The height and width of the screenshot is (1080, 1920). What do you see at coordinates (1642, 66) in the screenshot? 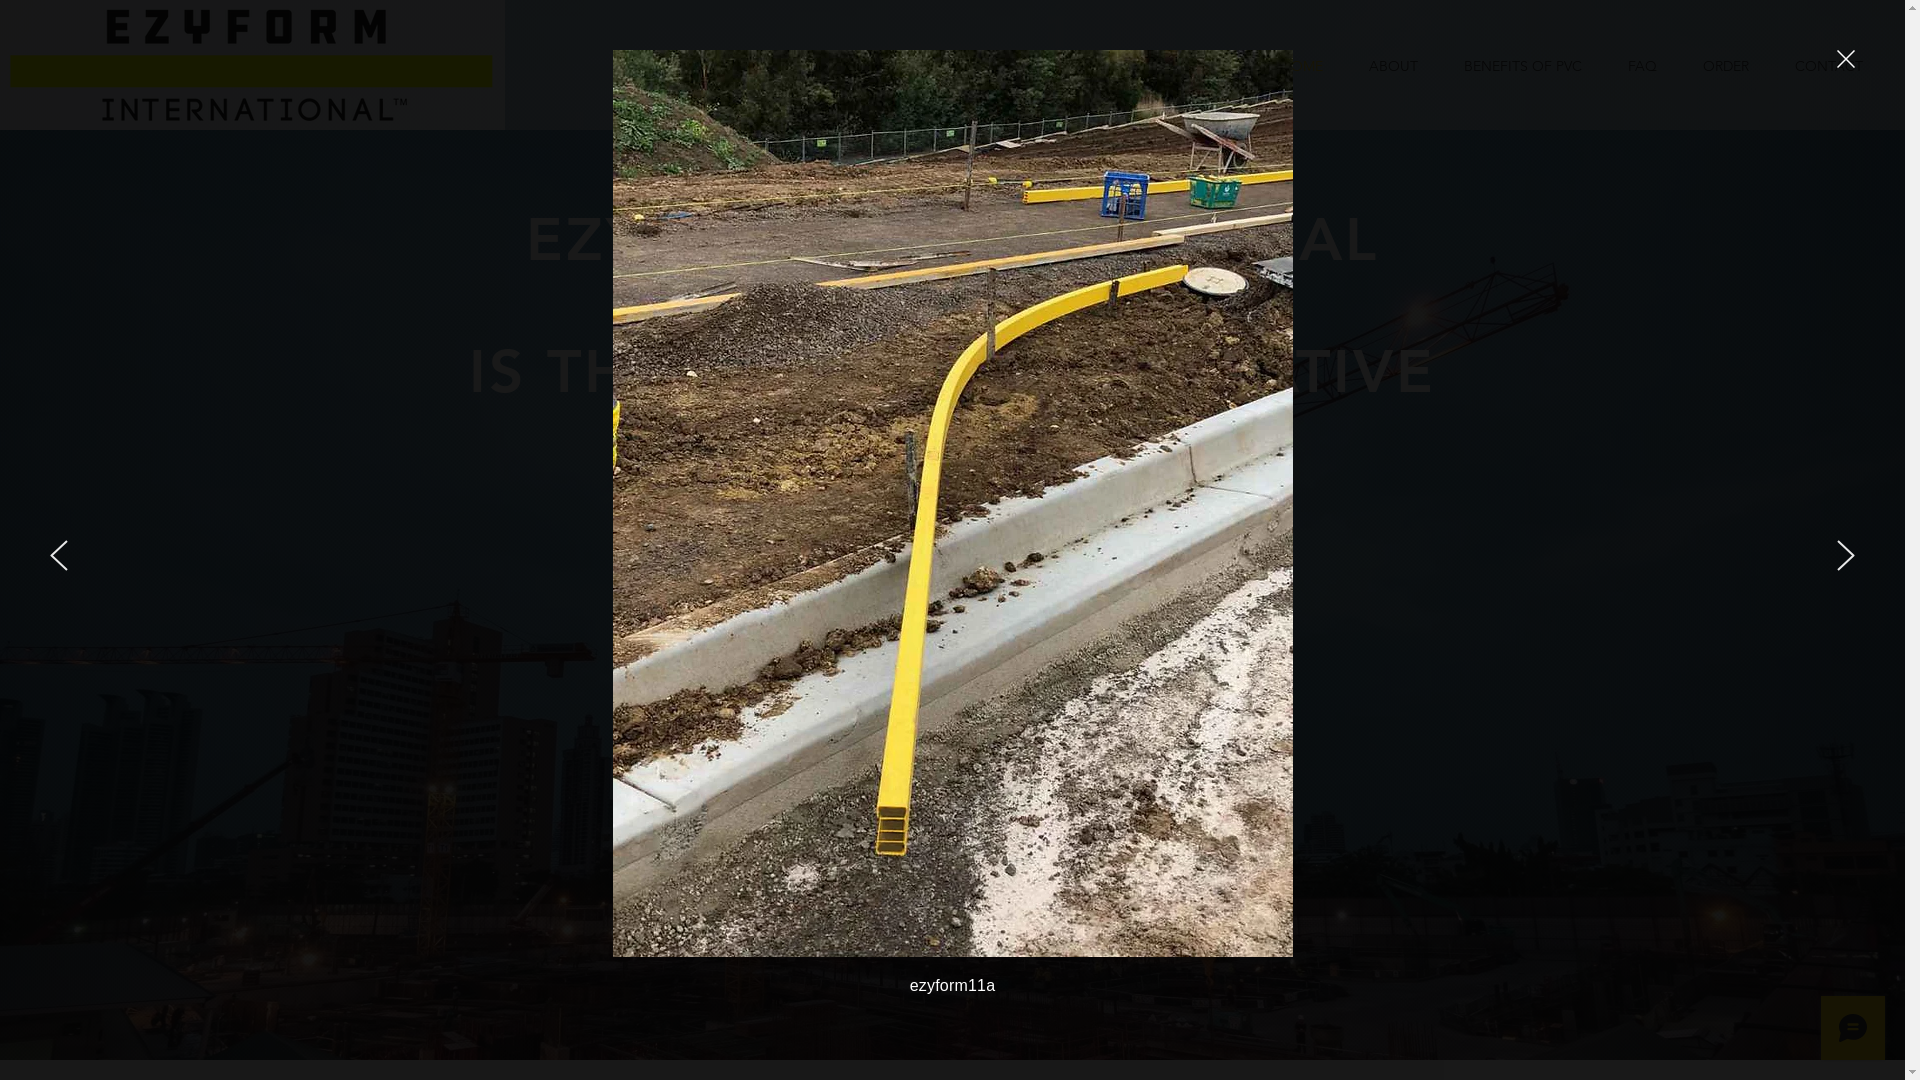
I see `FAQ` at bounding box center [1642, 66].